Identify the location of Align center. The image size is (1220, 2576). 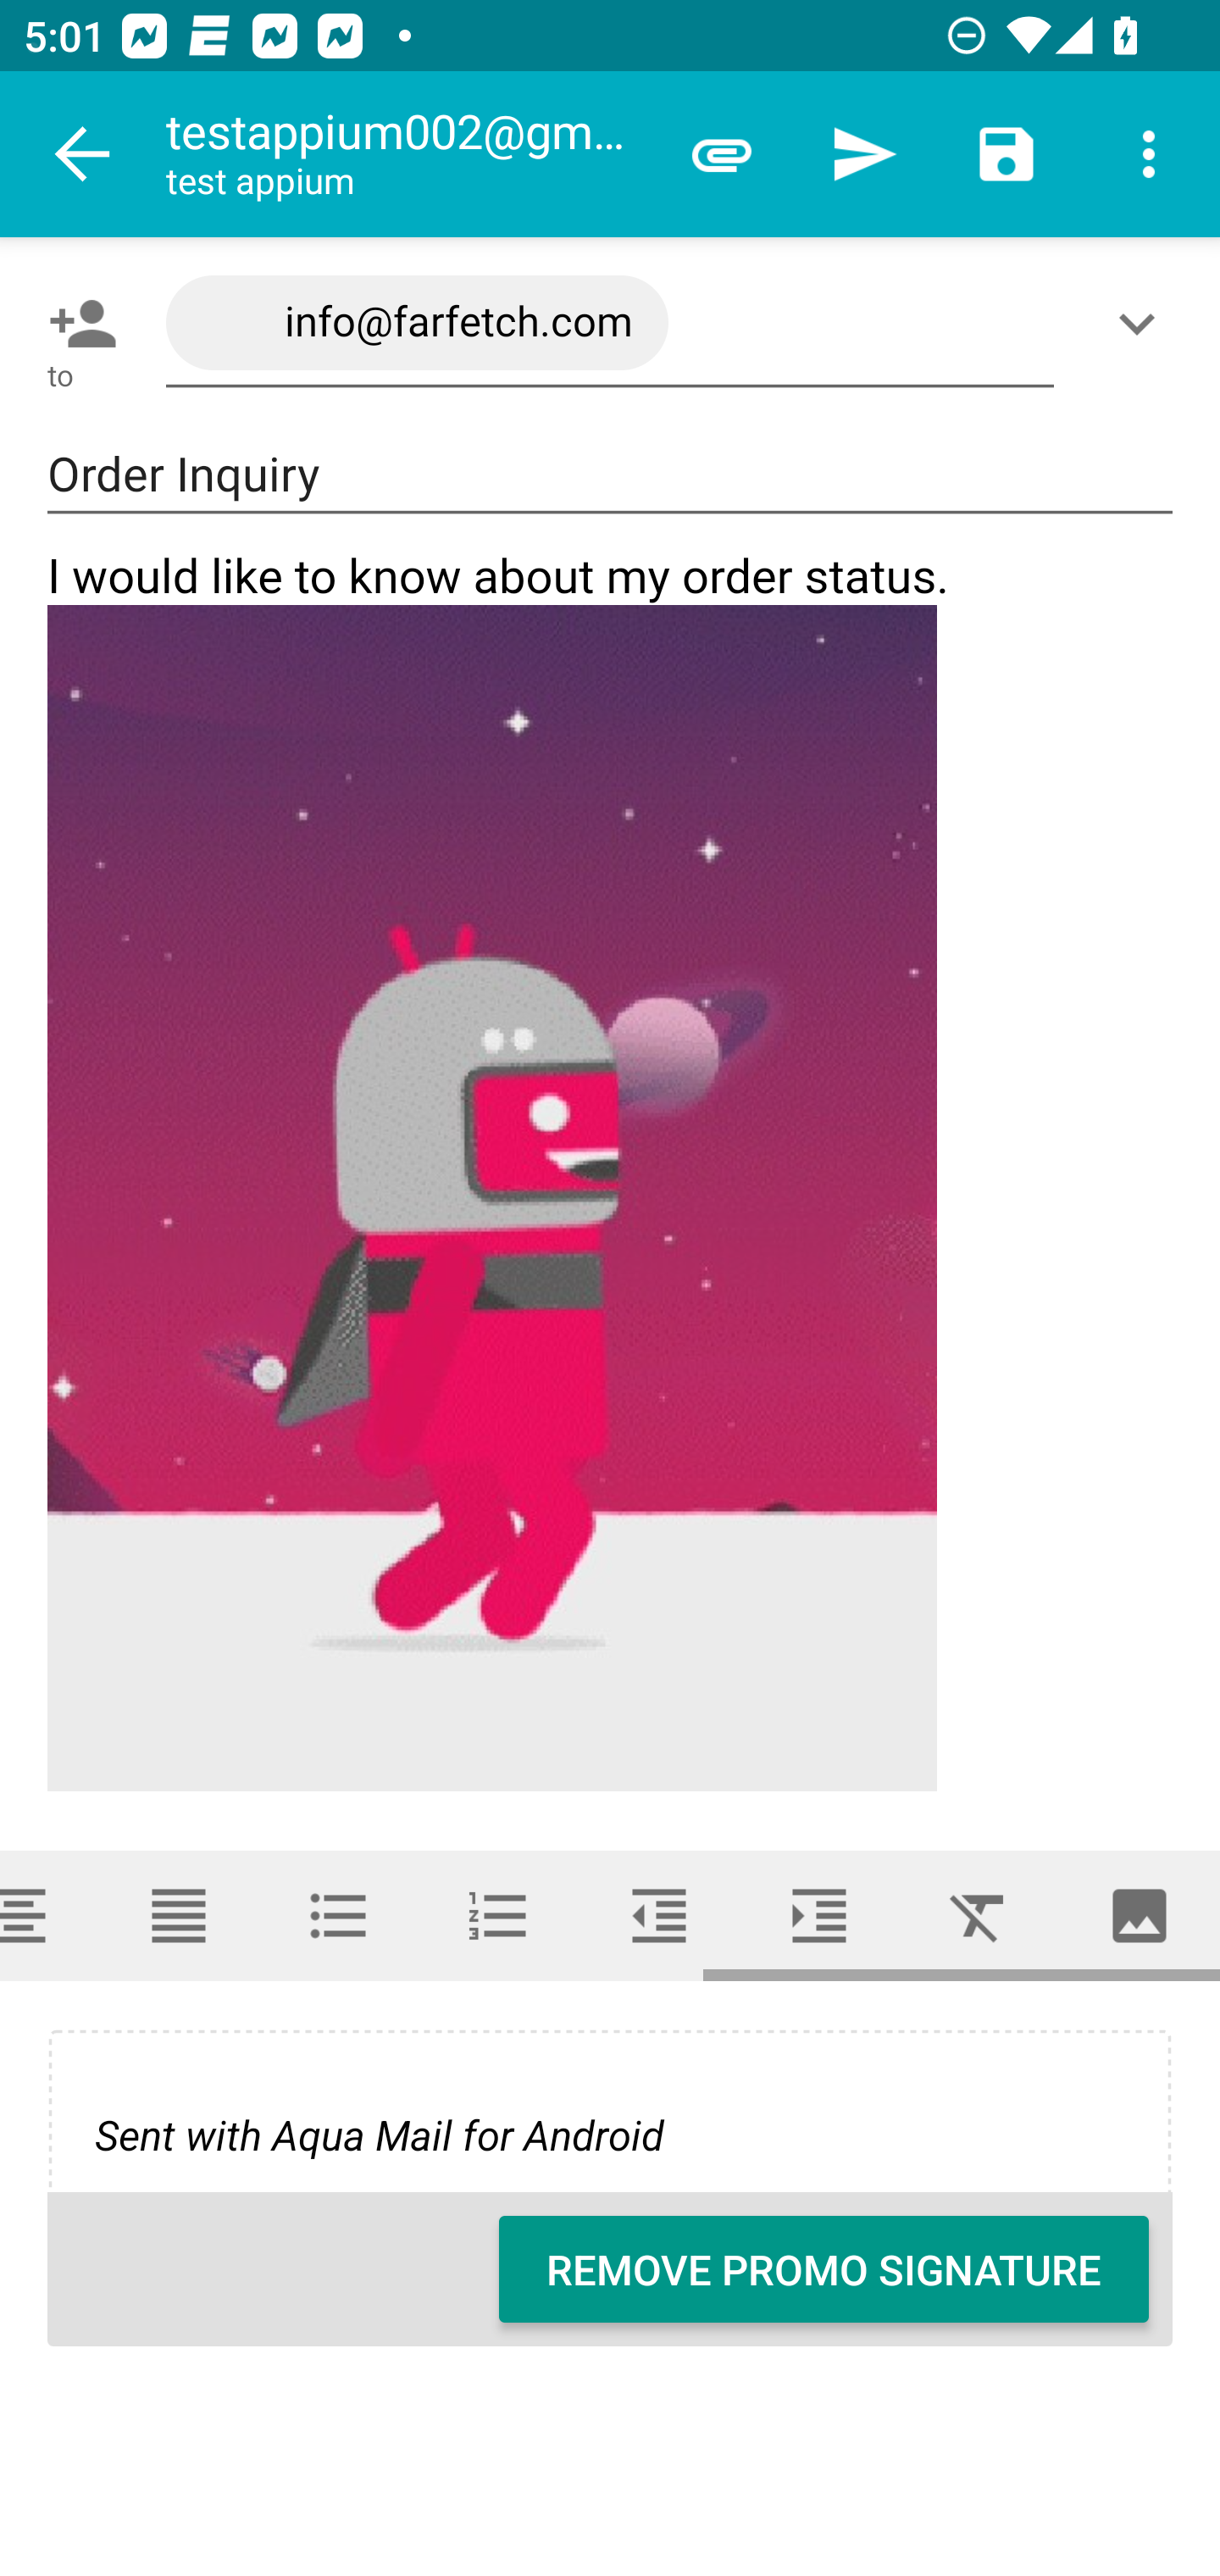
(49, 1915).